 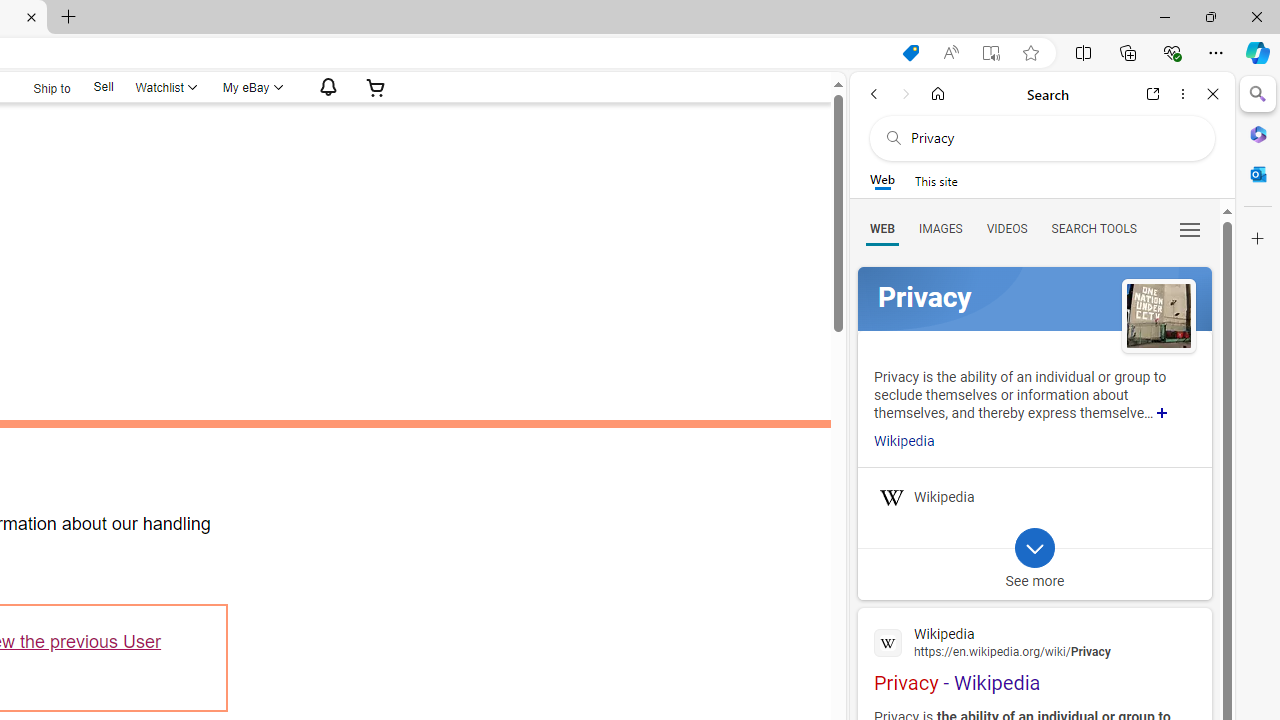 I want to click on Preferences, so click(x=1190, y=228).